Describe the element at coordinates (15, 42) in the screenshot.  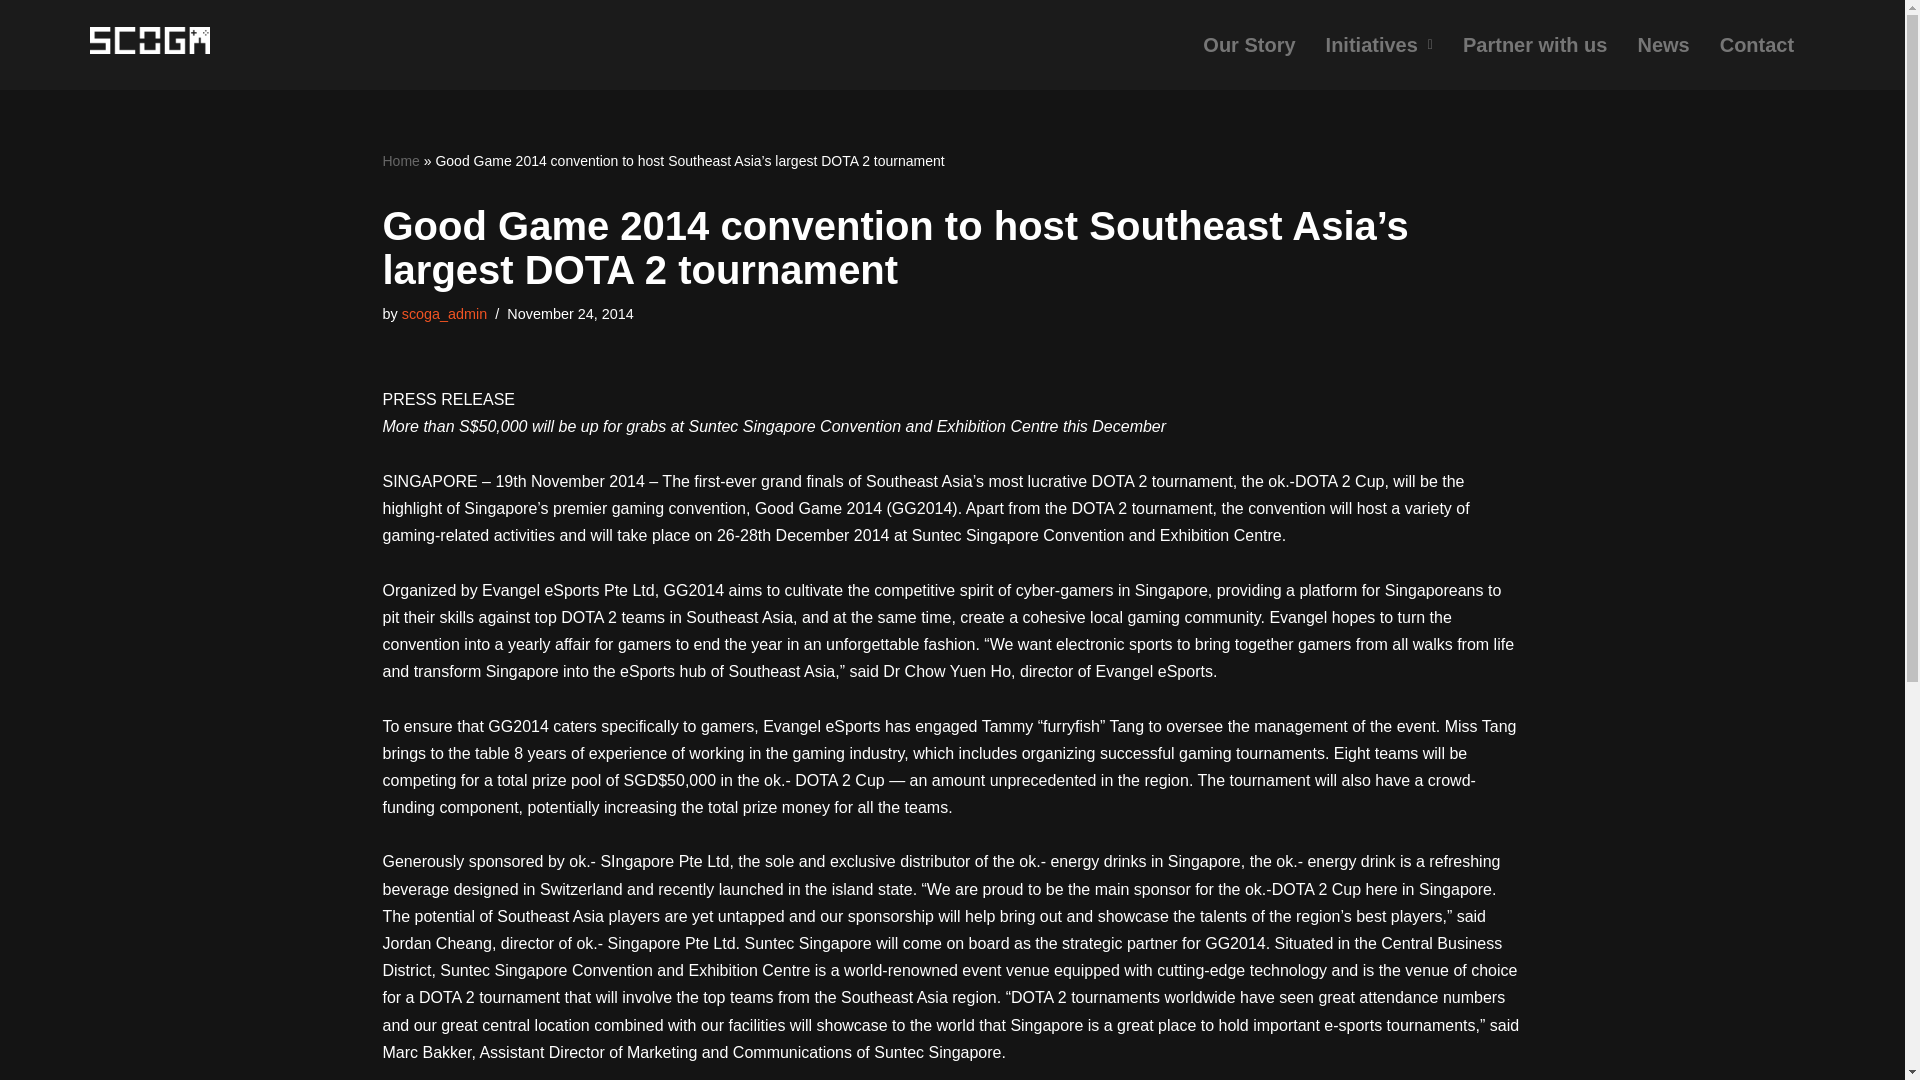
I see `Skip to content` at that location.